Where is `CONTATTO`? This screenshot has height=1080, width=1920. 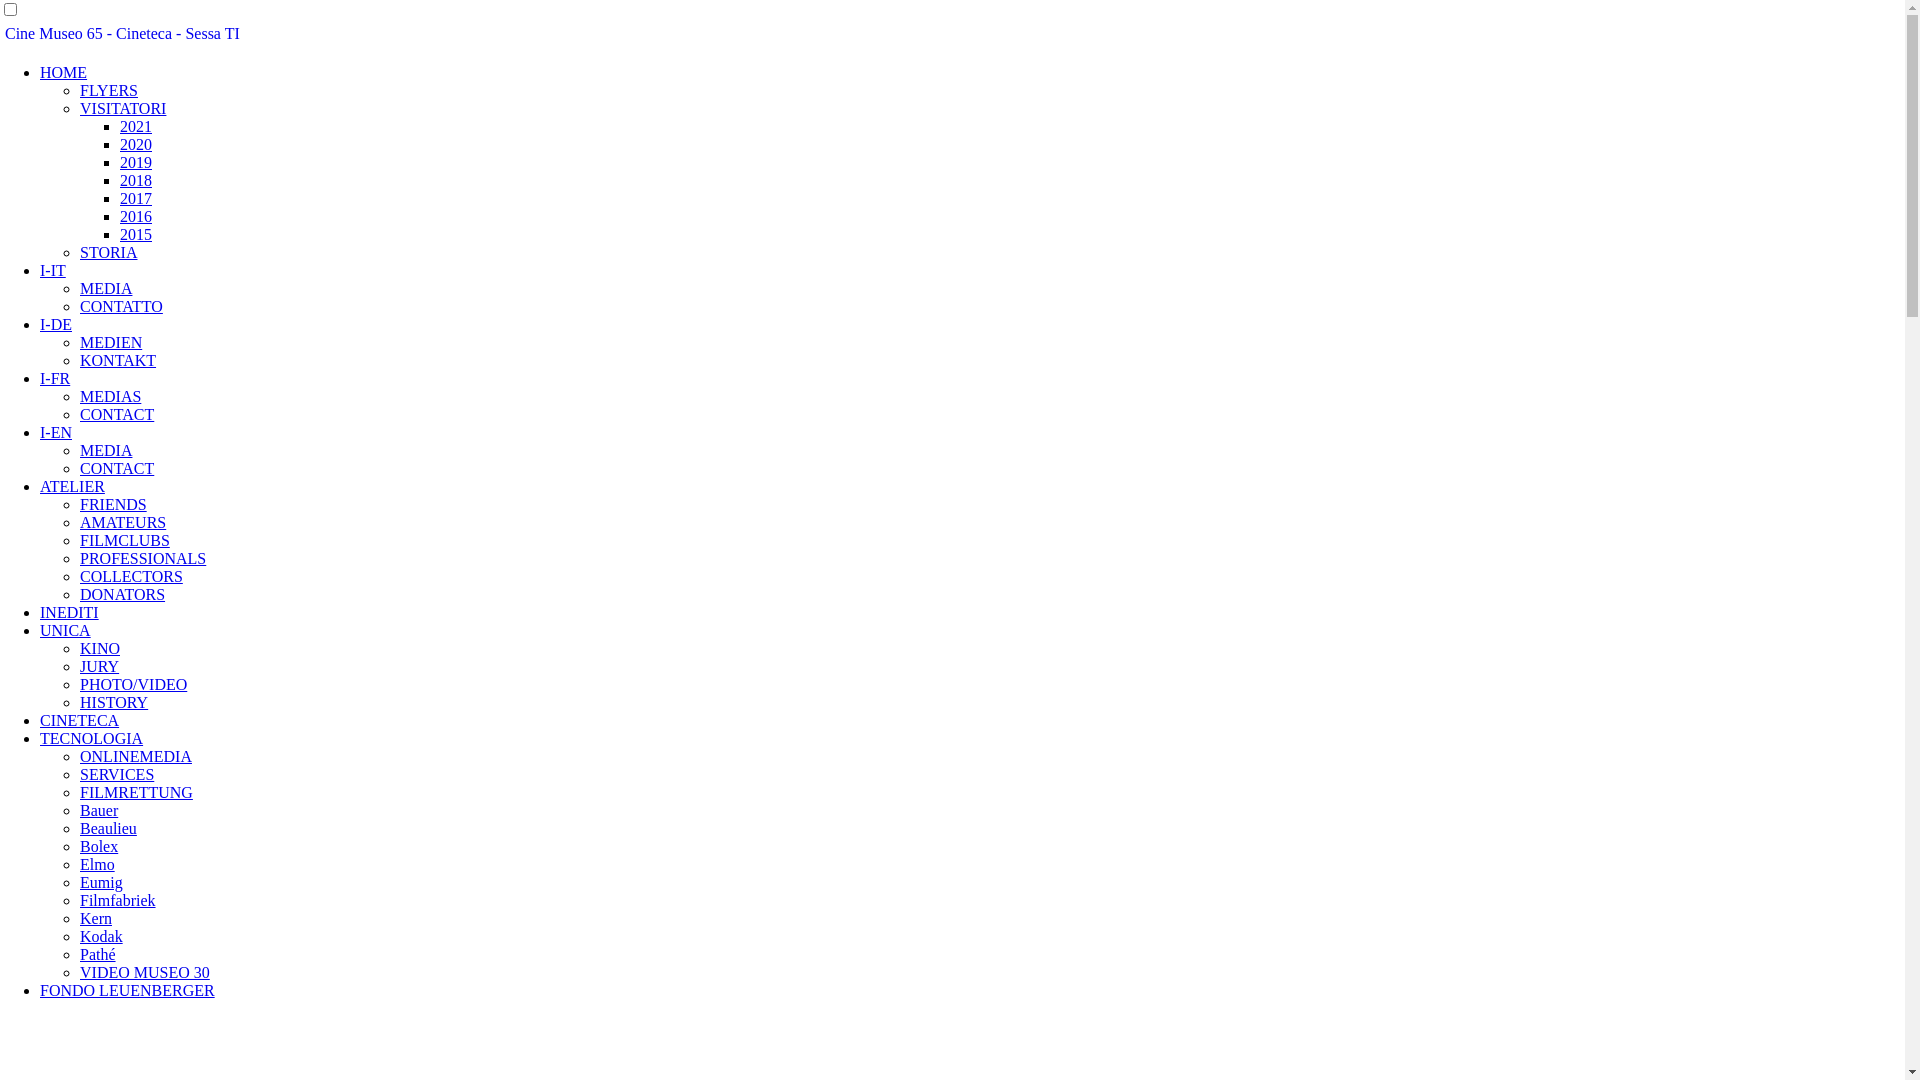
CONTATTO is located at coordinates (122, 306).